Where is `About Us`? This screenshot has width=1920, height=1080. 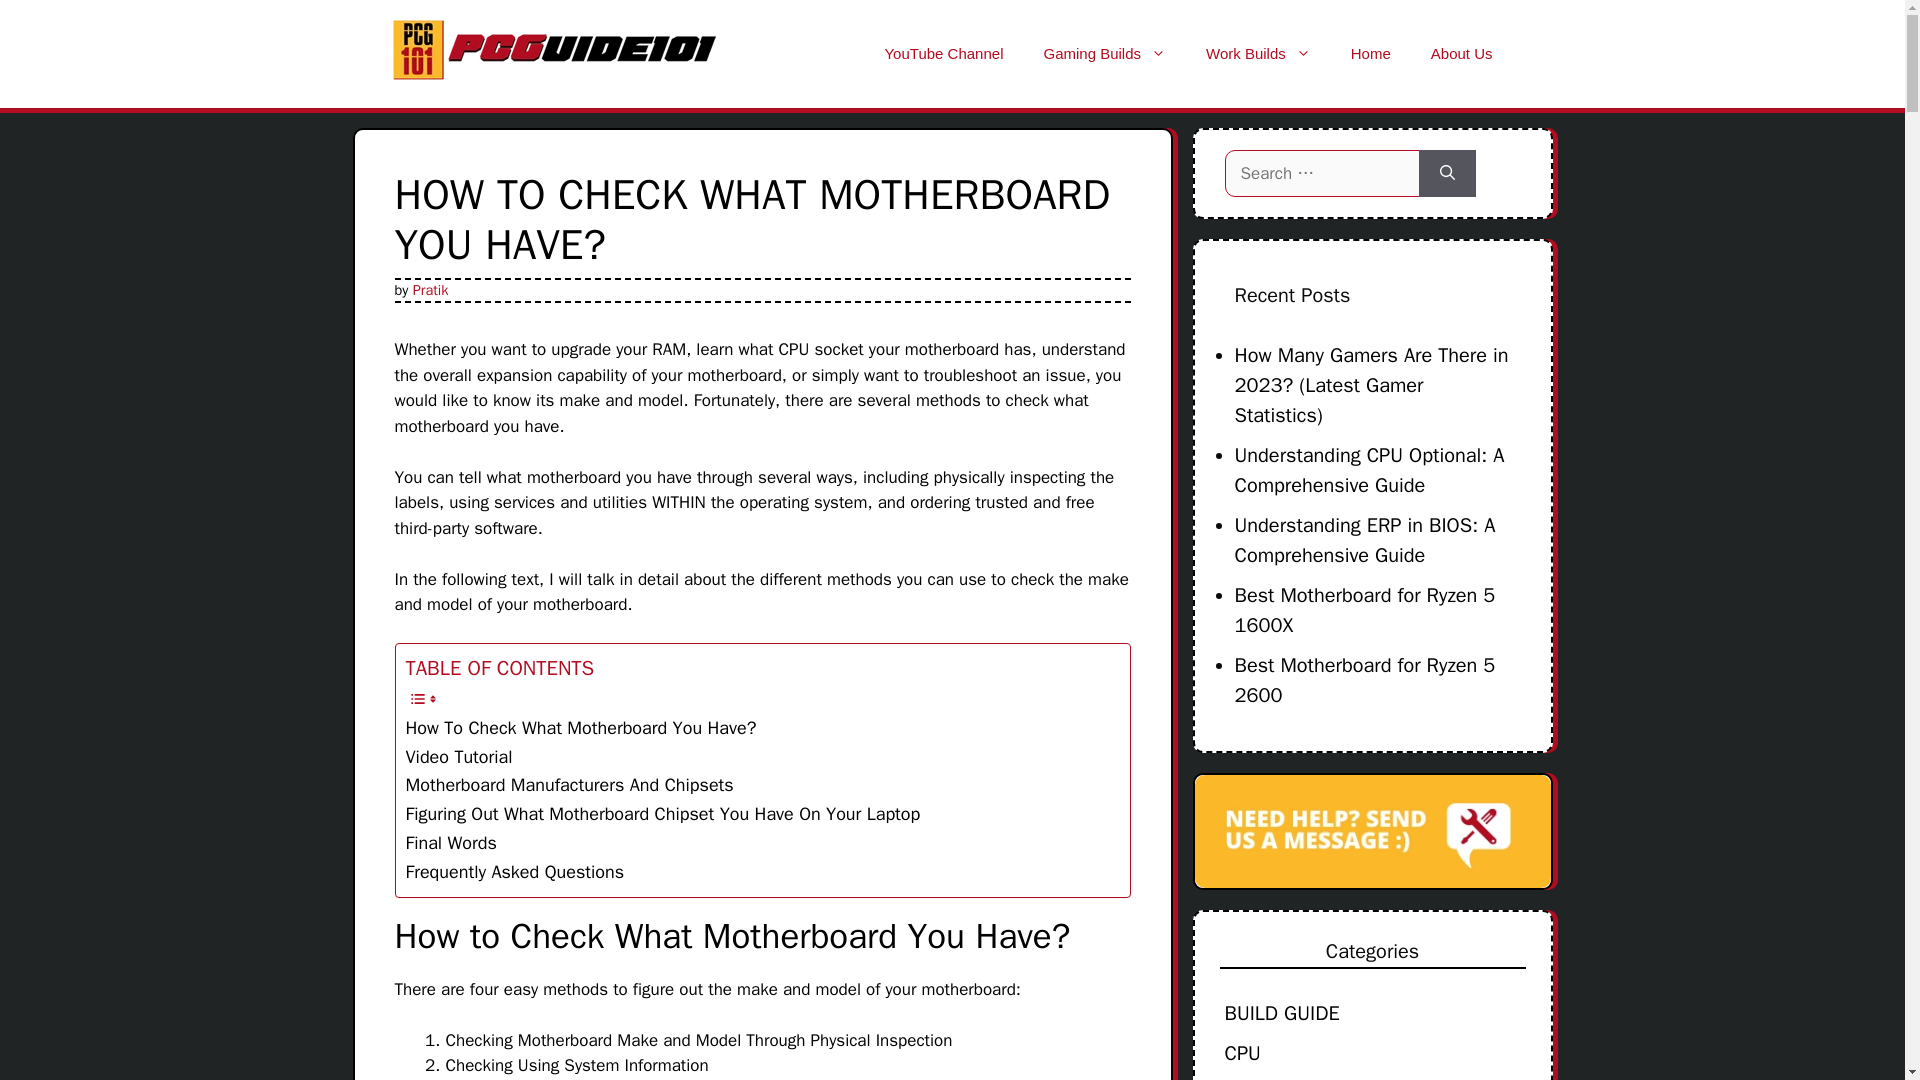 About Us is located at coordinates (1462, 54).